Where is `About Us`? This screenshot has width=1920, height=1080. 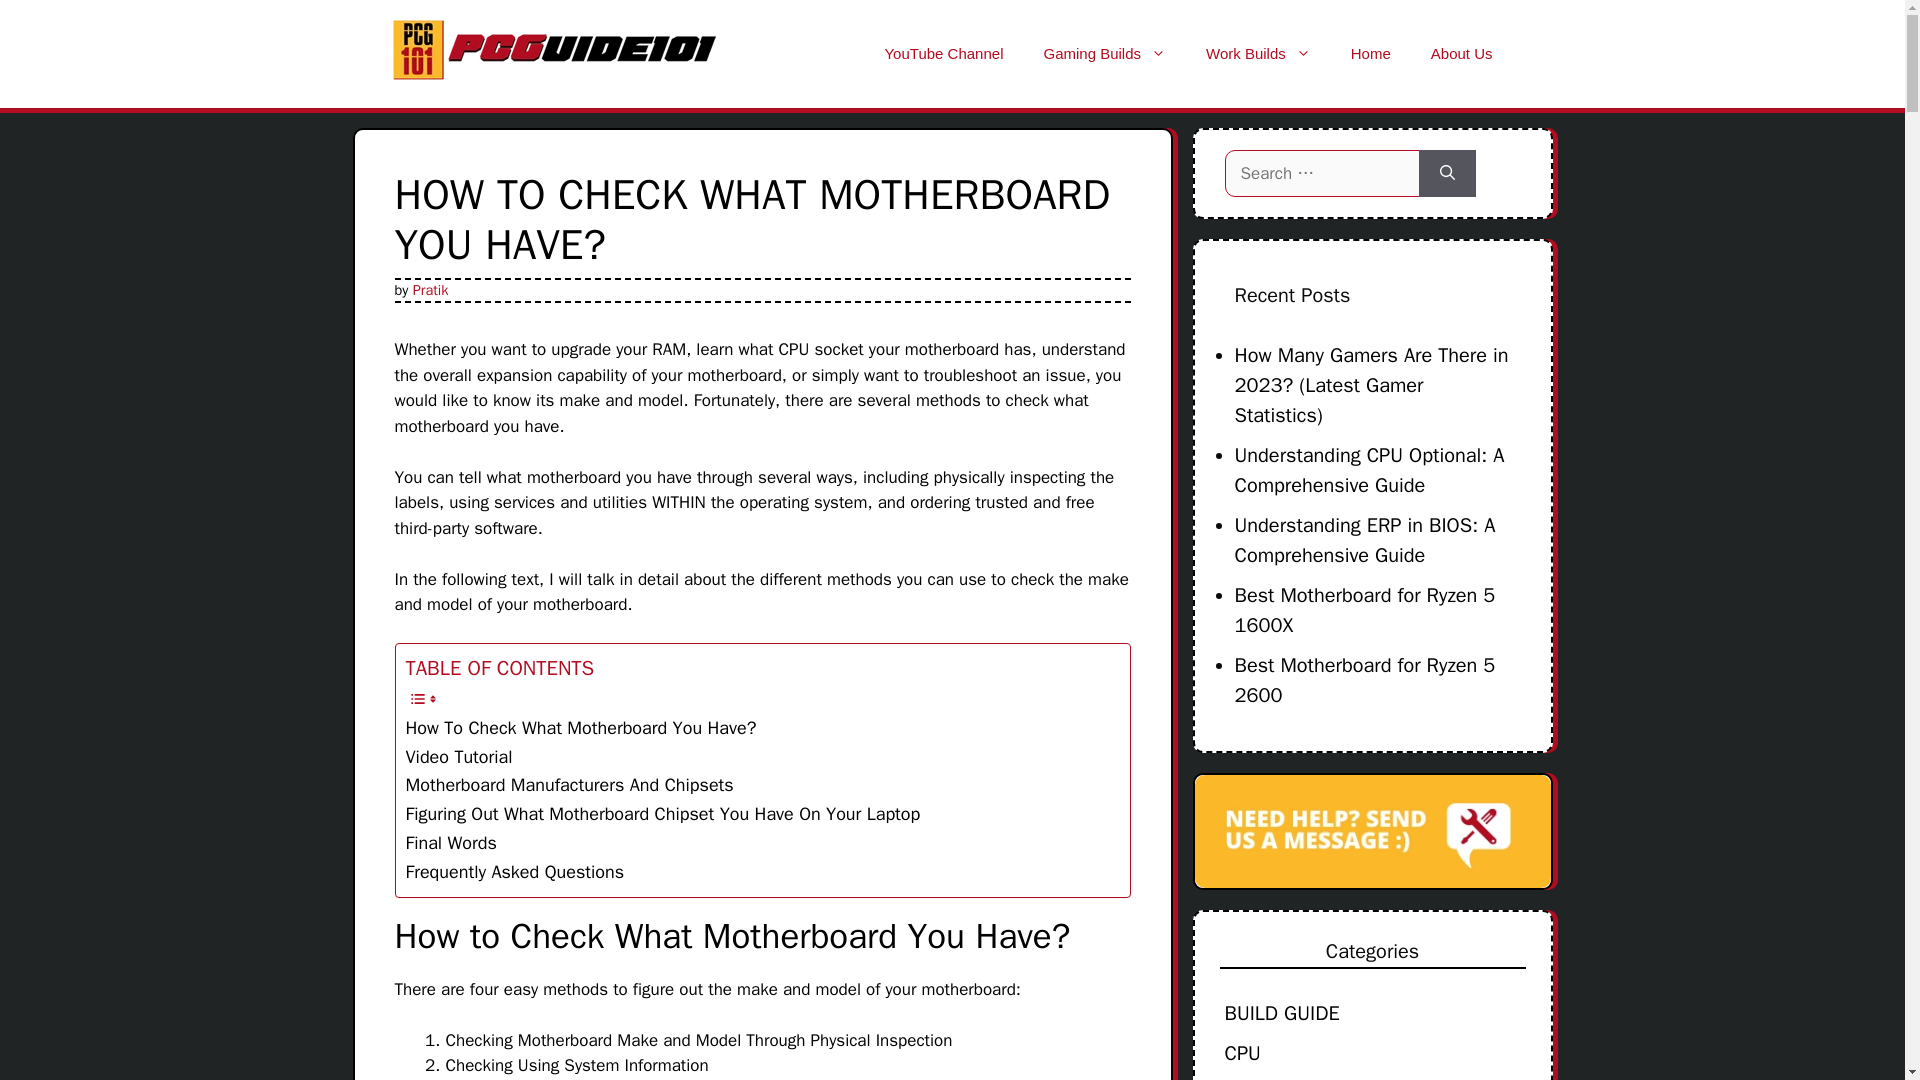 About Us is located at coordinates (1462, 54).